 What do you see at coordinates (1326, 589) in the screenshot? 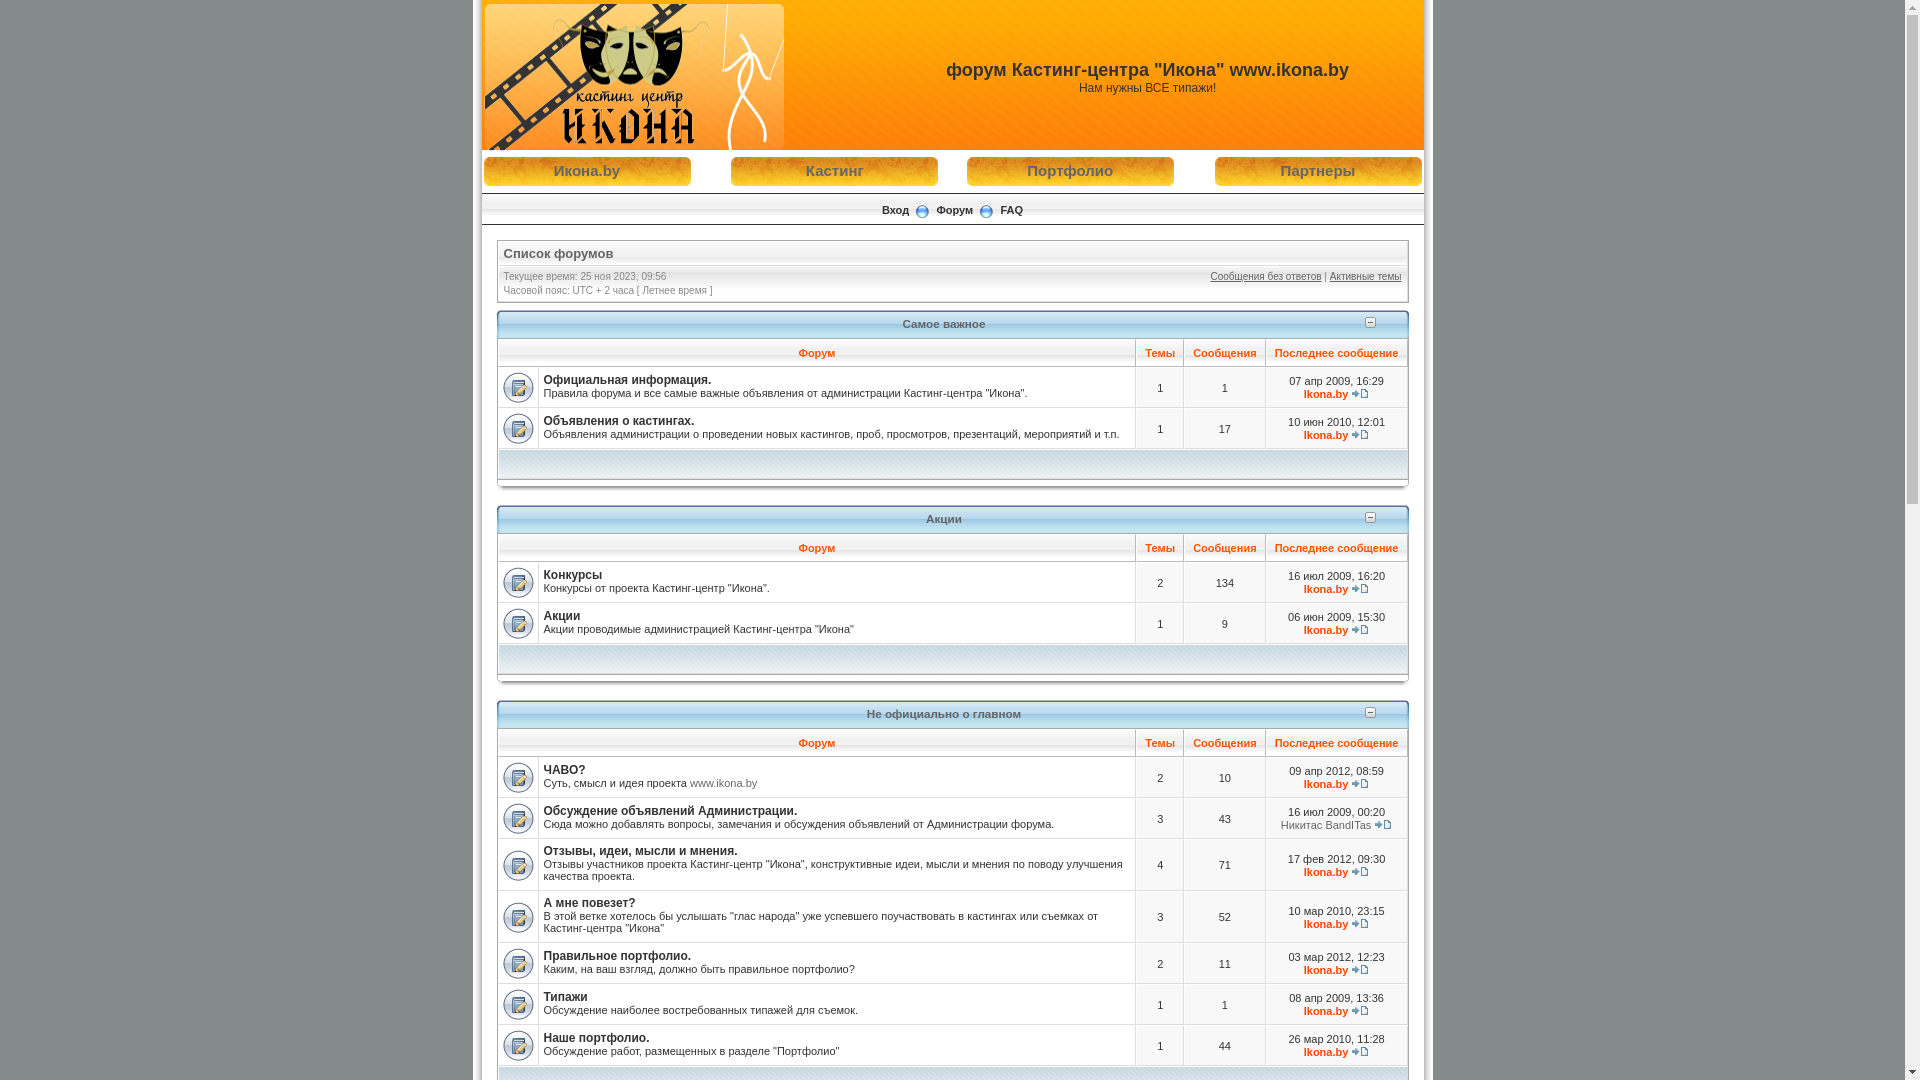
I see `Ikona.by` at bounding box center [1326, 589].